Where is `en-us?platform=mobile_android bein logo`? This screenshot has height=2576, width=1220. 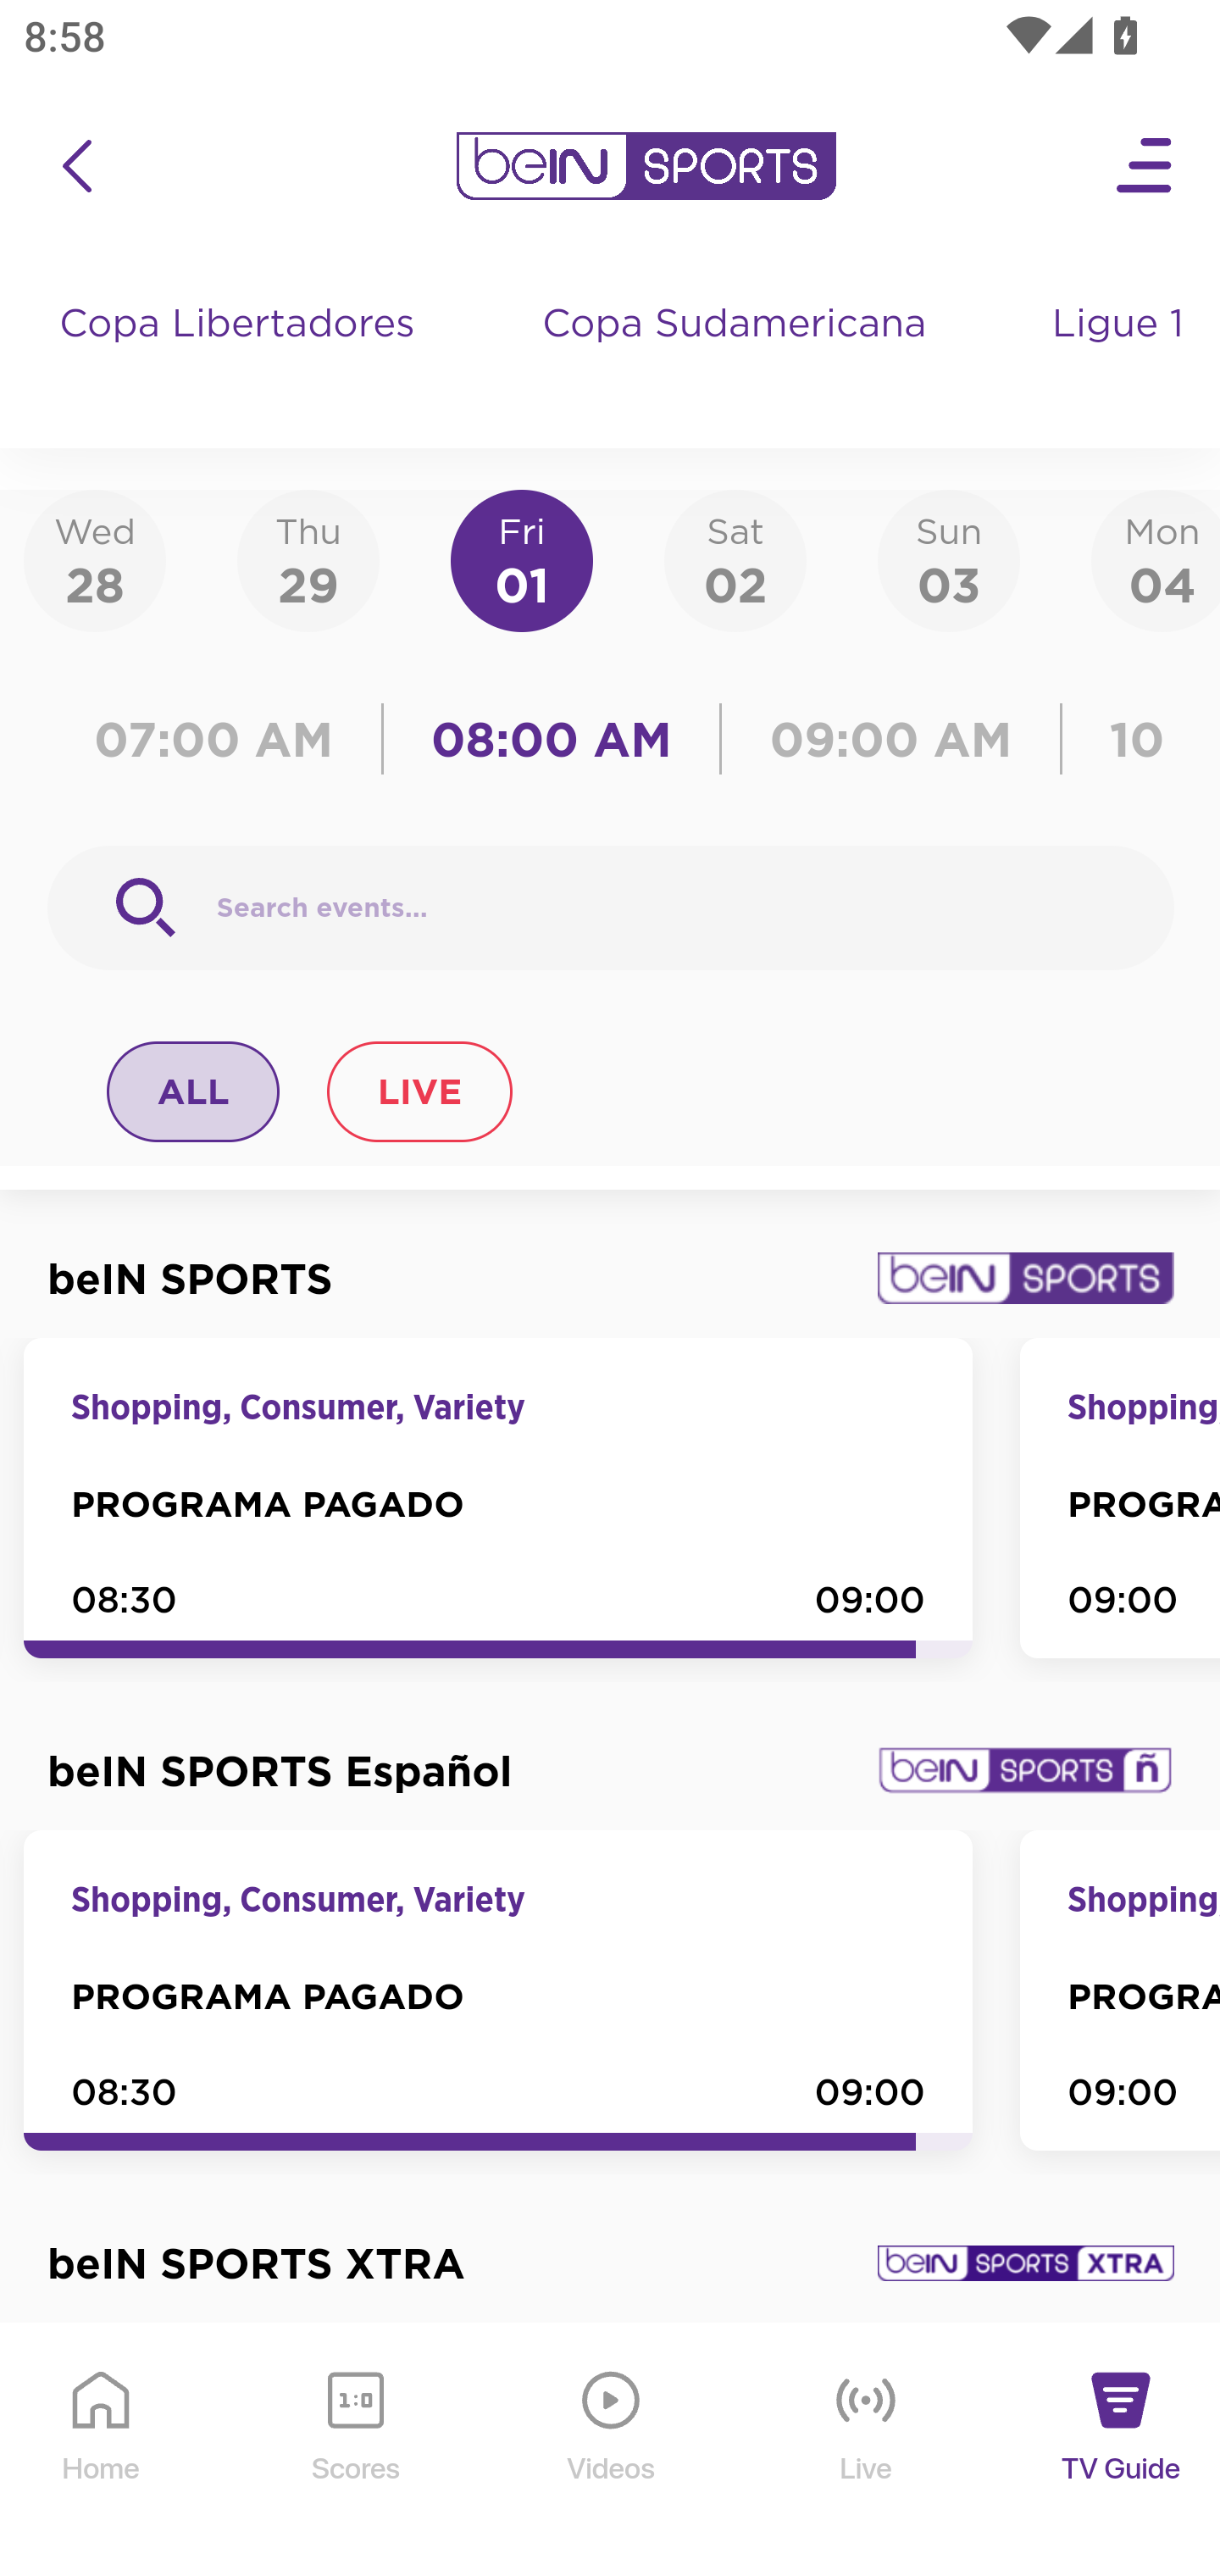
en-us?platform=mobile_android bein logo is located at coordinates (646, 166).